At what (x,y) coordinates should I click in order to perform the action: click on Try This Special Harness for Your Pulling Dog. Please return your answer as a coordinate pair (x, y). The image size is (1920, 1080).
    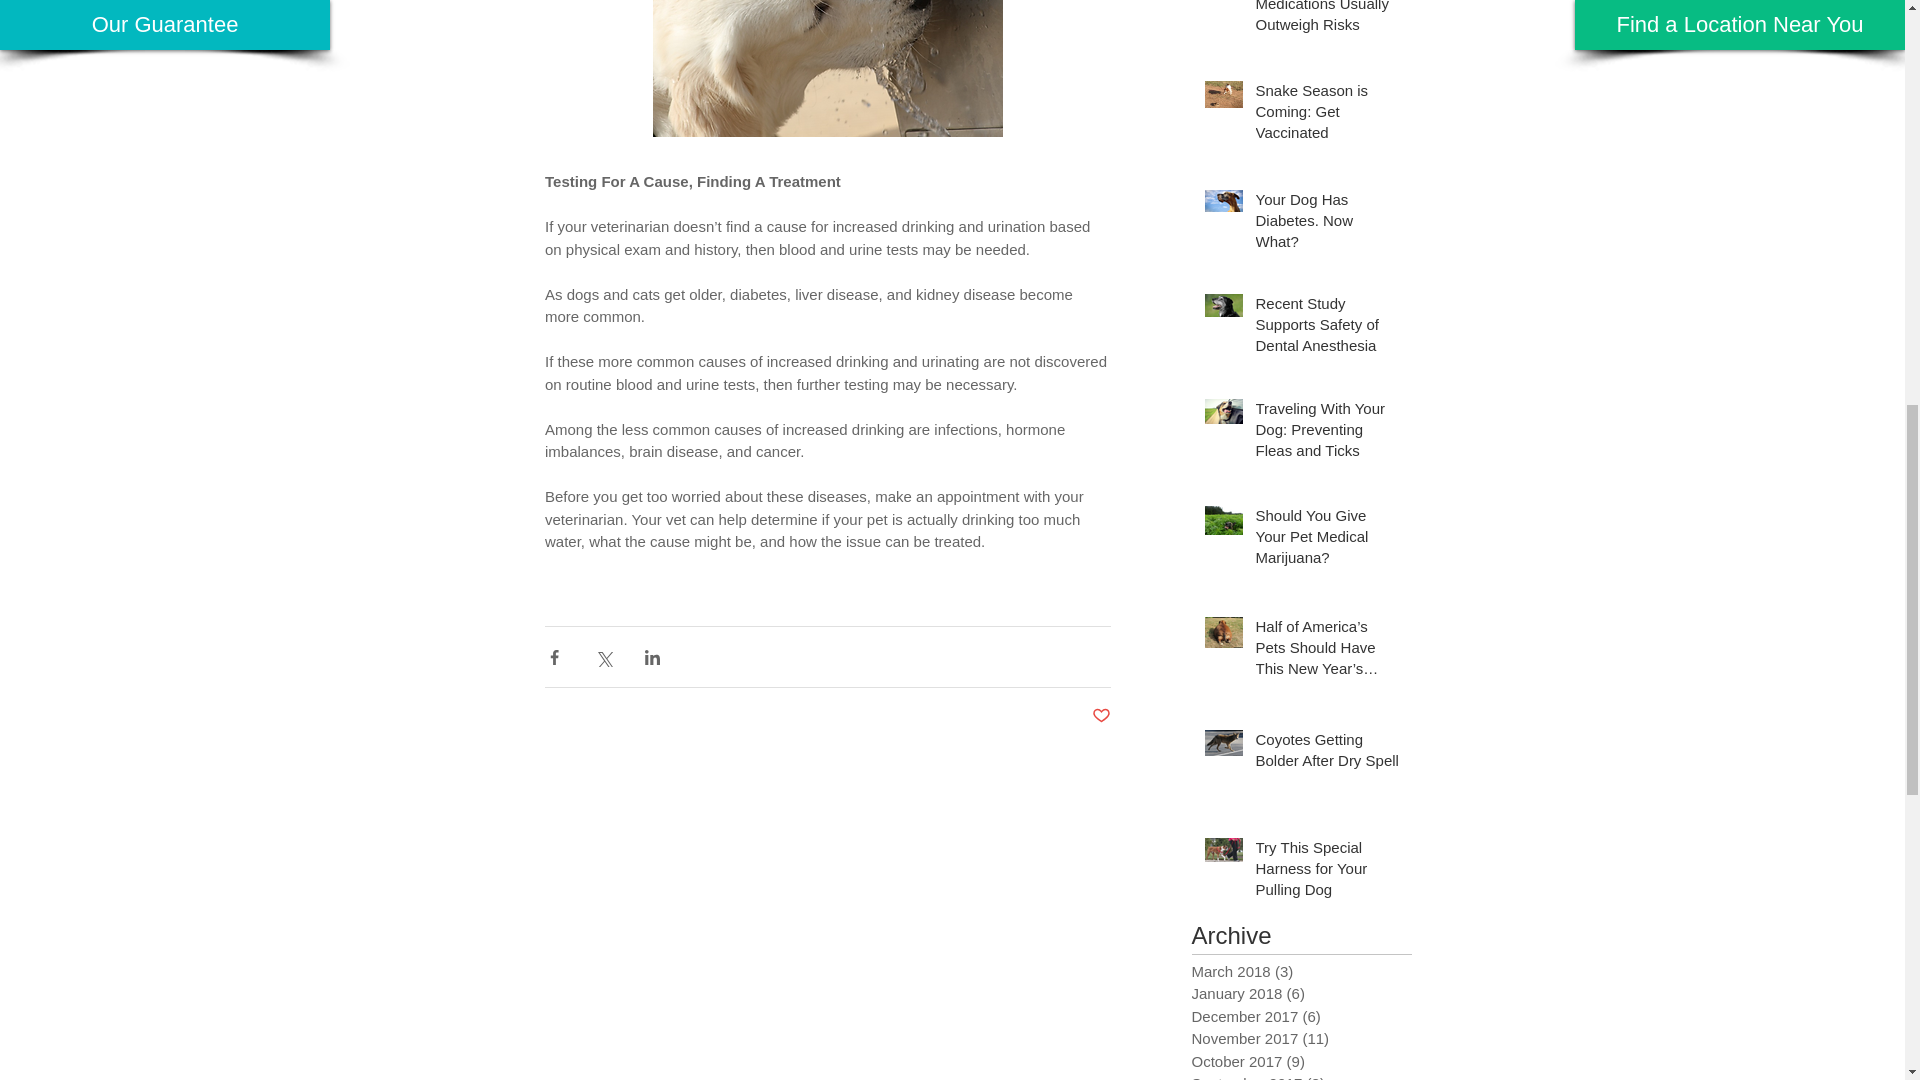
    Looking at the image, I should click on (1327, 872).